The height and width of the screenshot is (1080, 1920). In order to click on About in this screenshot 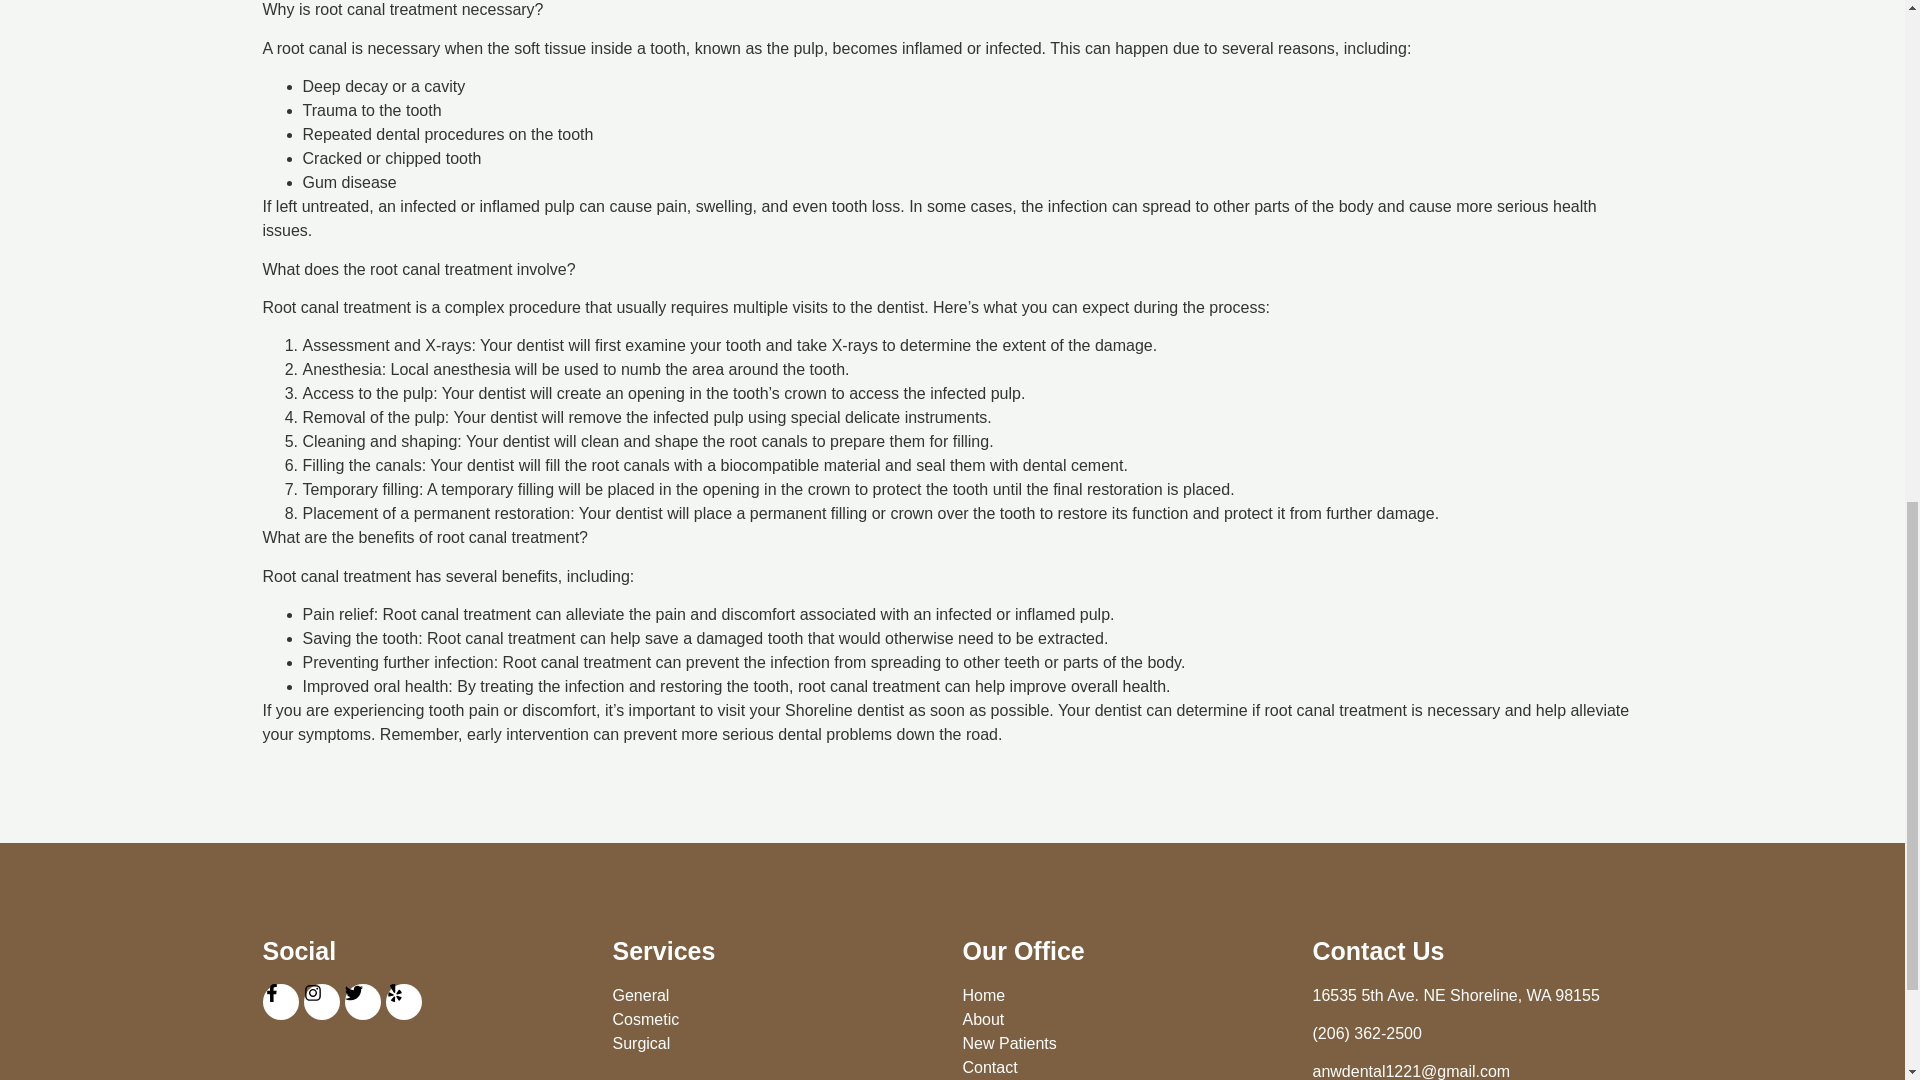, I will do `click(1126, 1020)`.